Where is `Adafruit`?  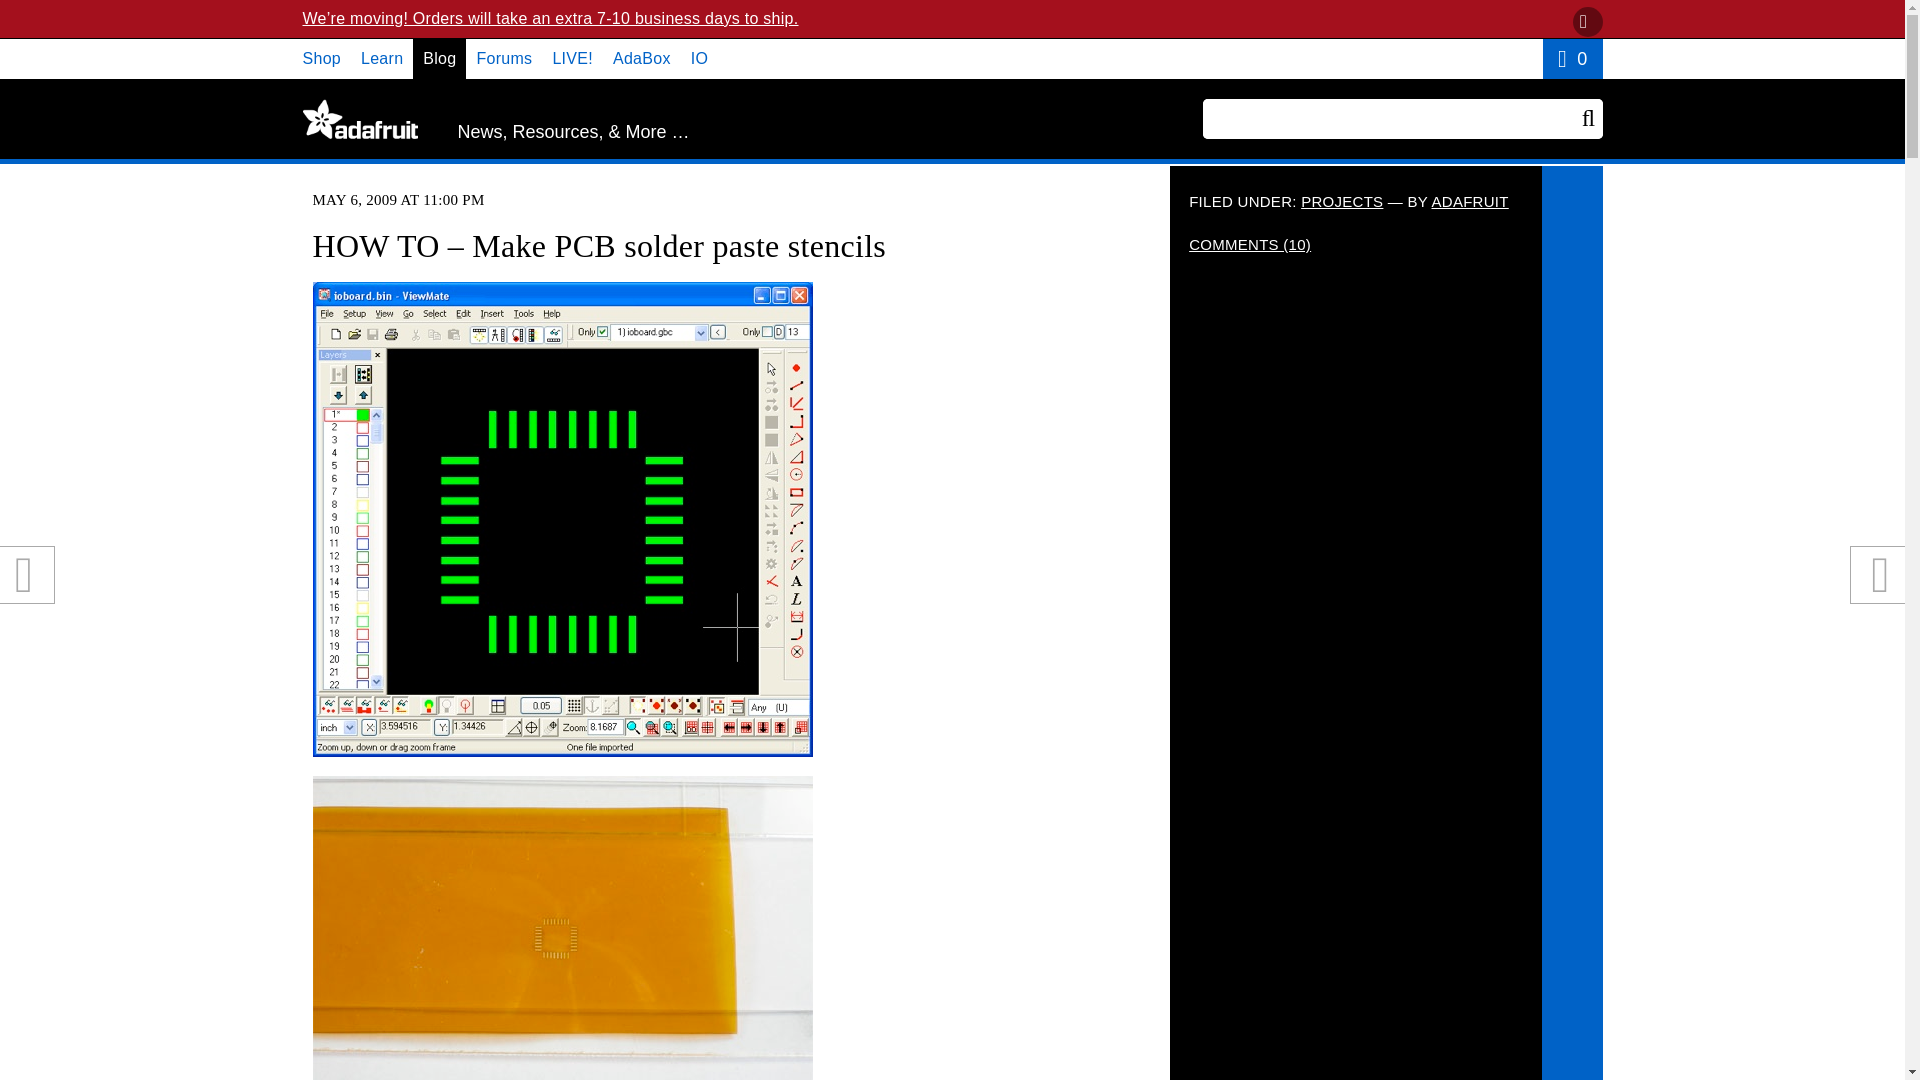
Adafruit is located at coordinates (358, 119).